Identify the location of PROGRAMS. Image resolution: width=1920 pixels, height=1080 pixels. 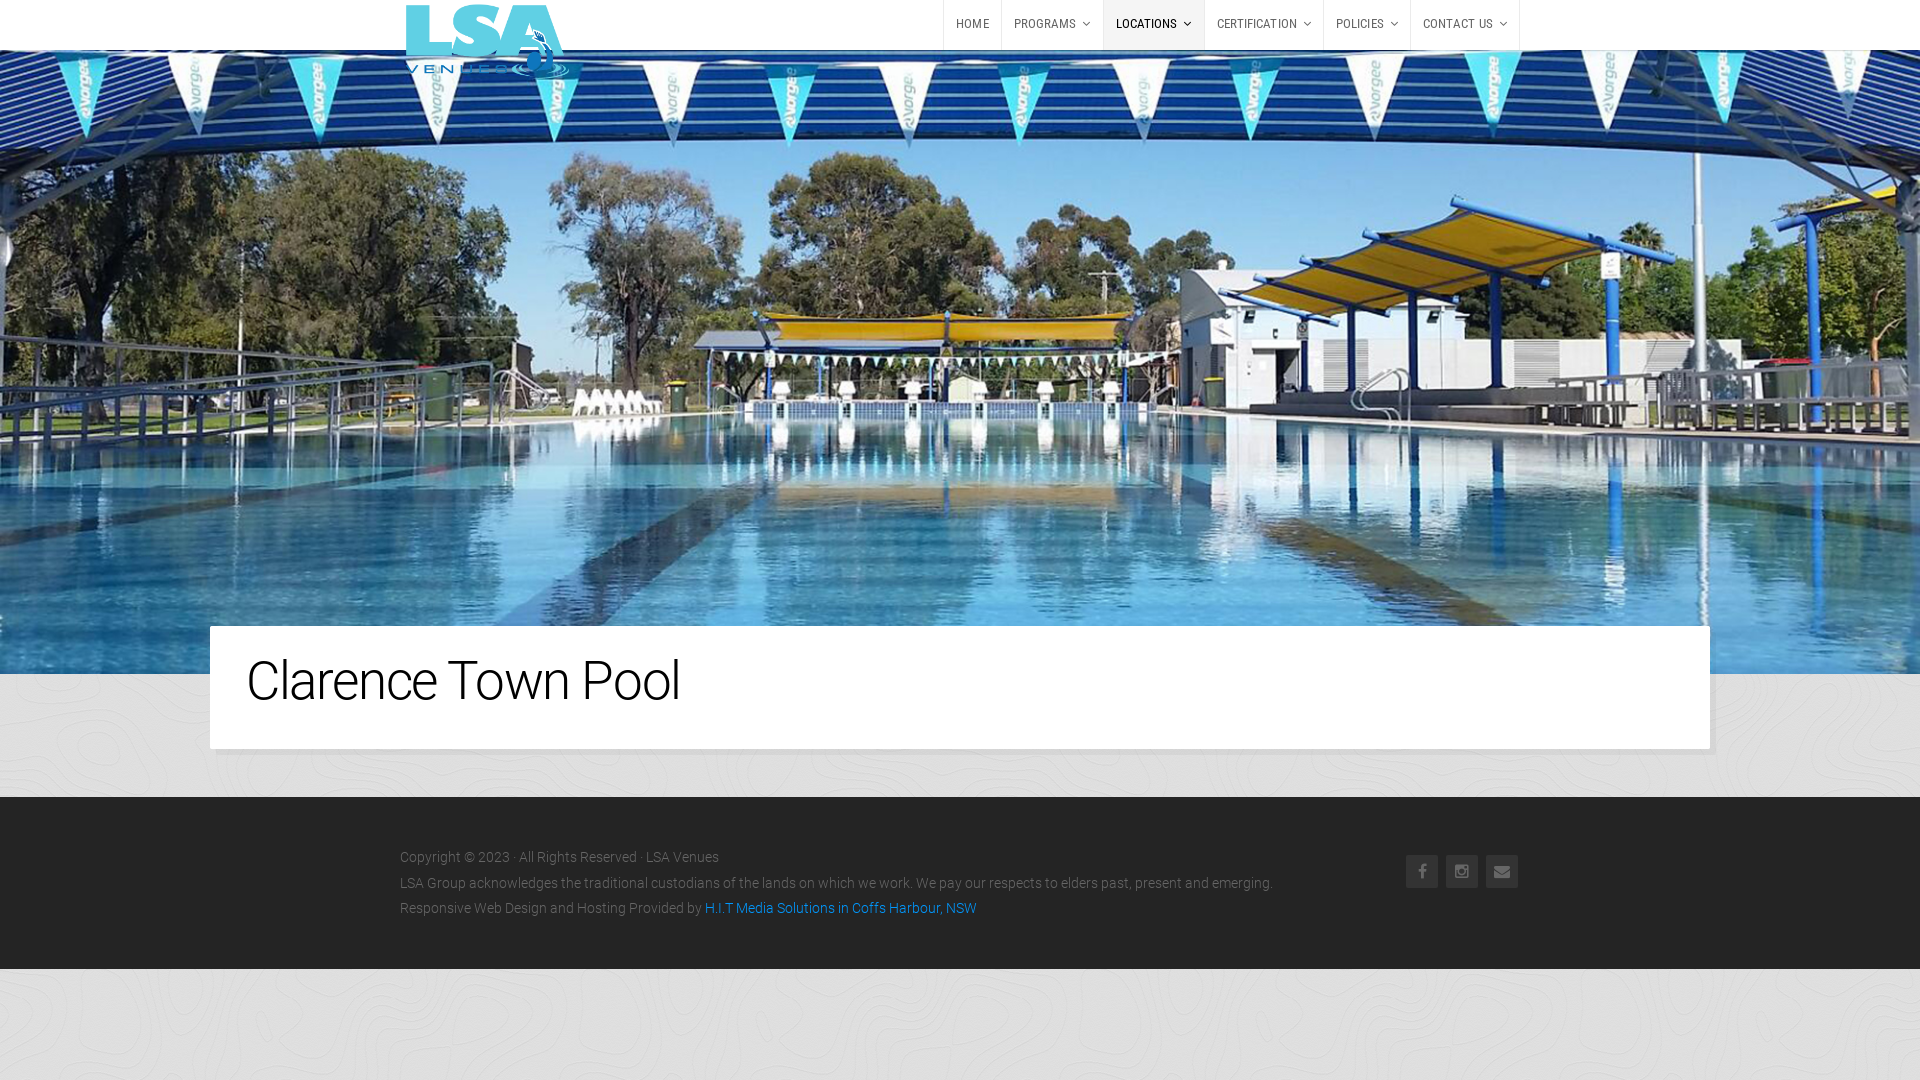
(1052, 25).